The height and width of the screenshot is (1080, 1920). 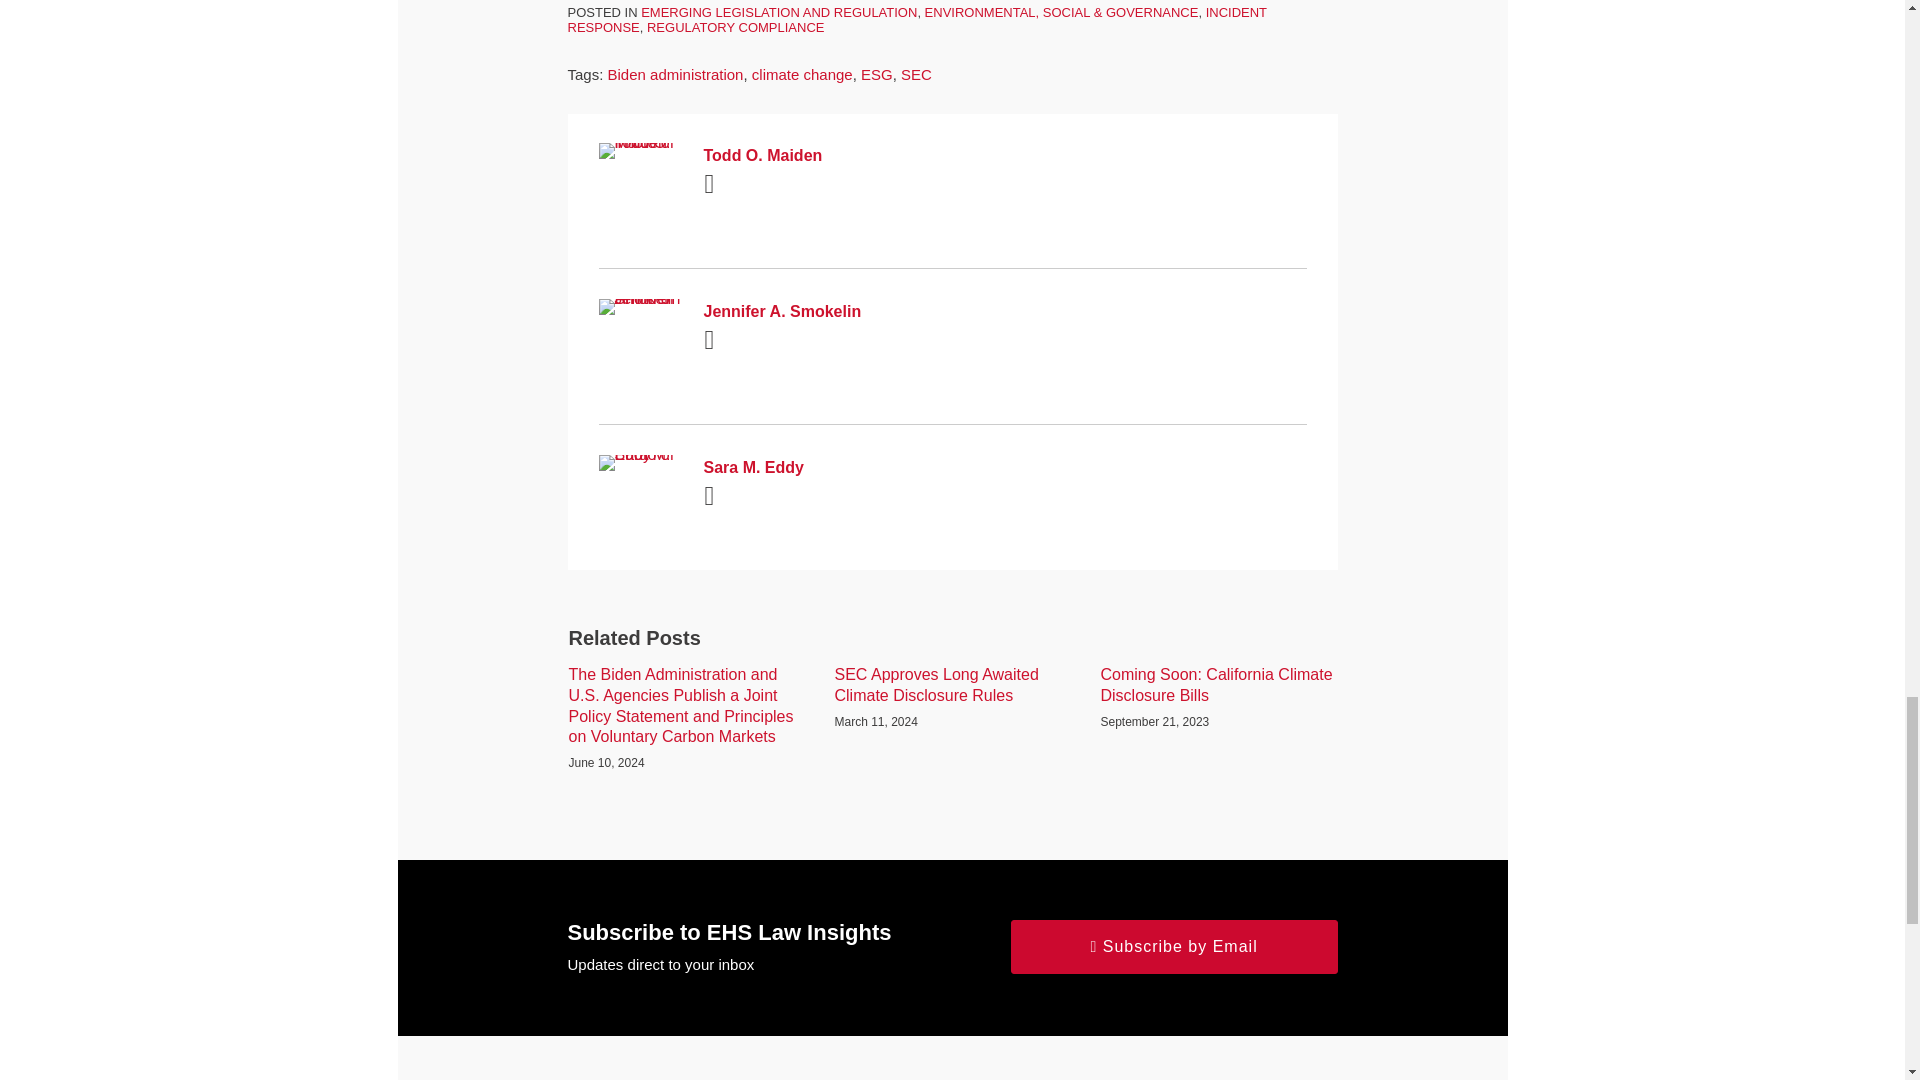 I want to click on REGULATORY COMPLIANCE, so click(x=735, y=27).